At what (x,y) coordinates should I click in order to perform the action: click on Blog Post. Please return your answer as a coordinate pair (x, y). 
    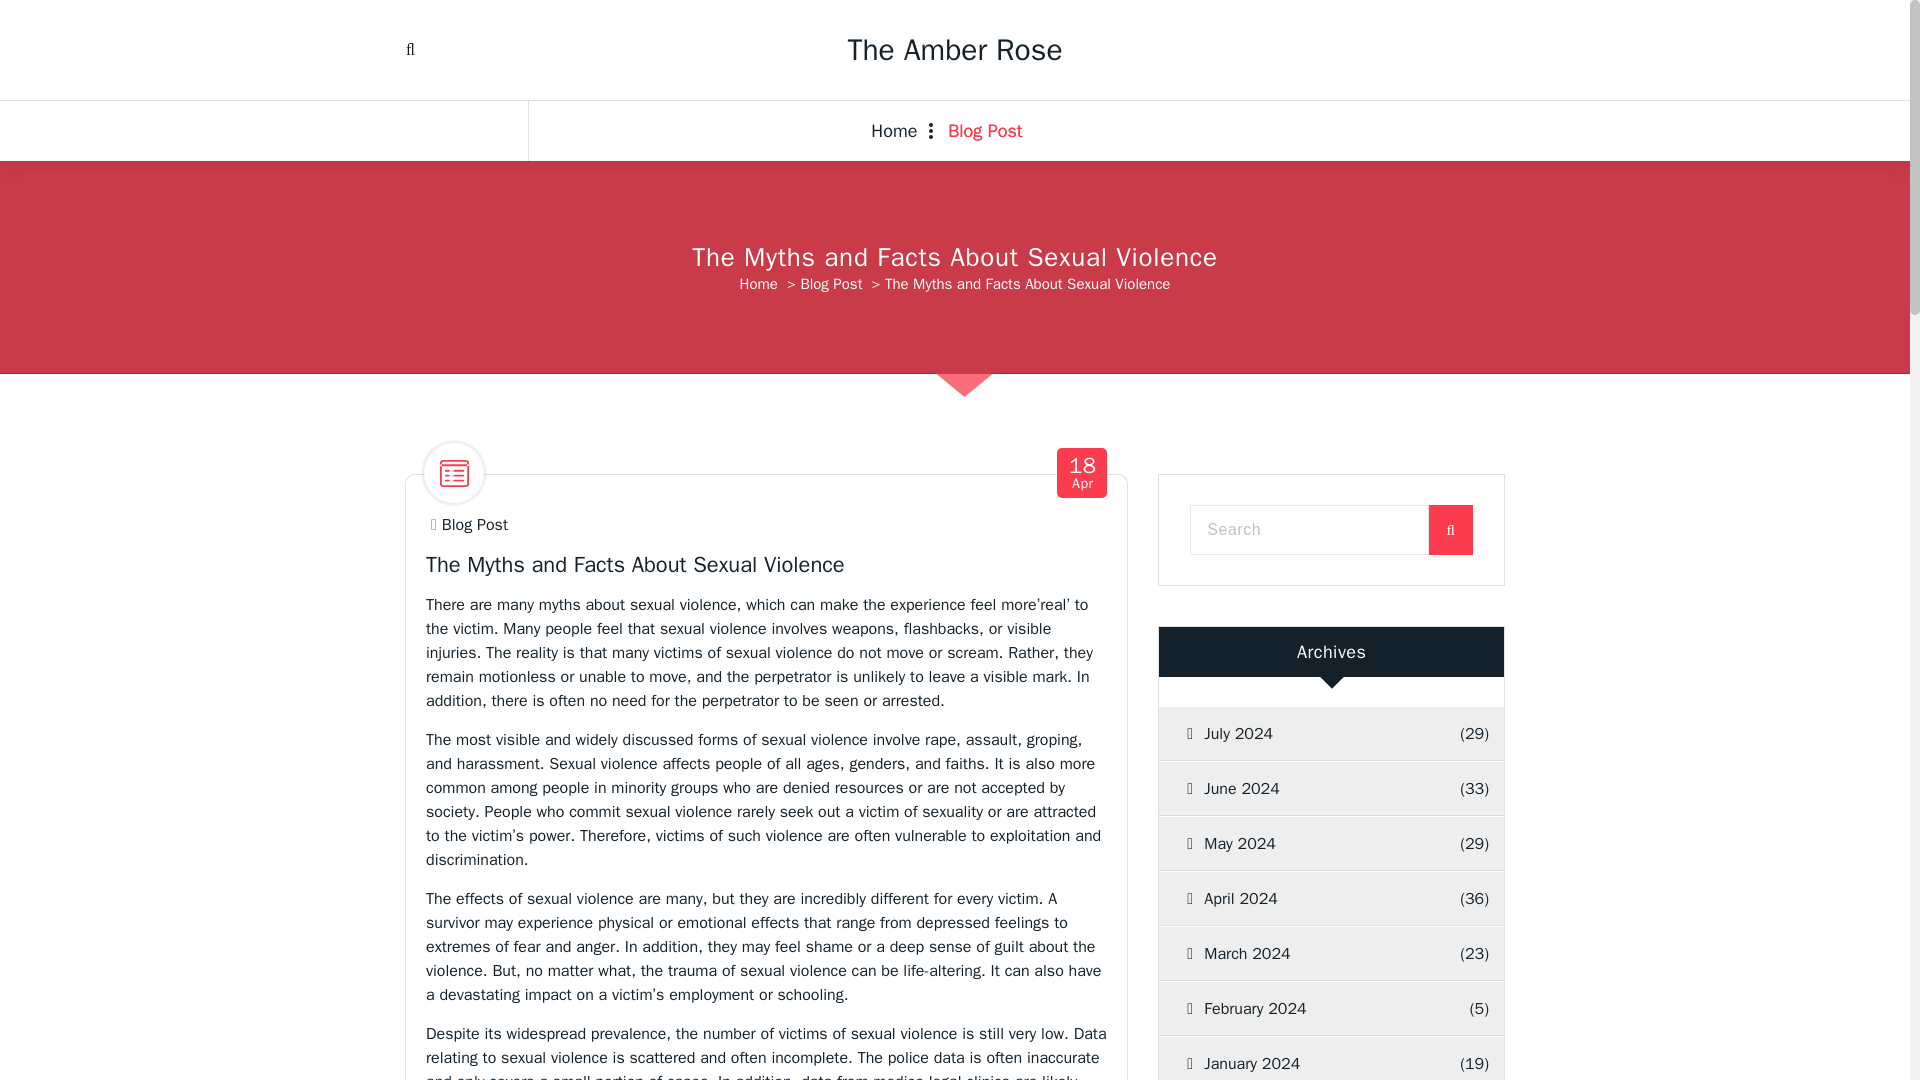
    Looking at the image, I should click on (1307, 953).